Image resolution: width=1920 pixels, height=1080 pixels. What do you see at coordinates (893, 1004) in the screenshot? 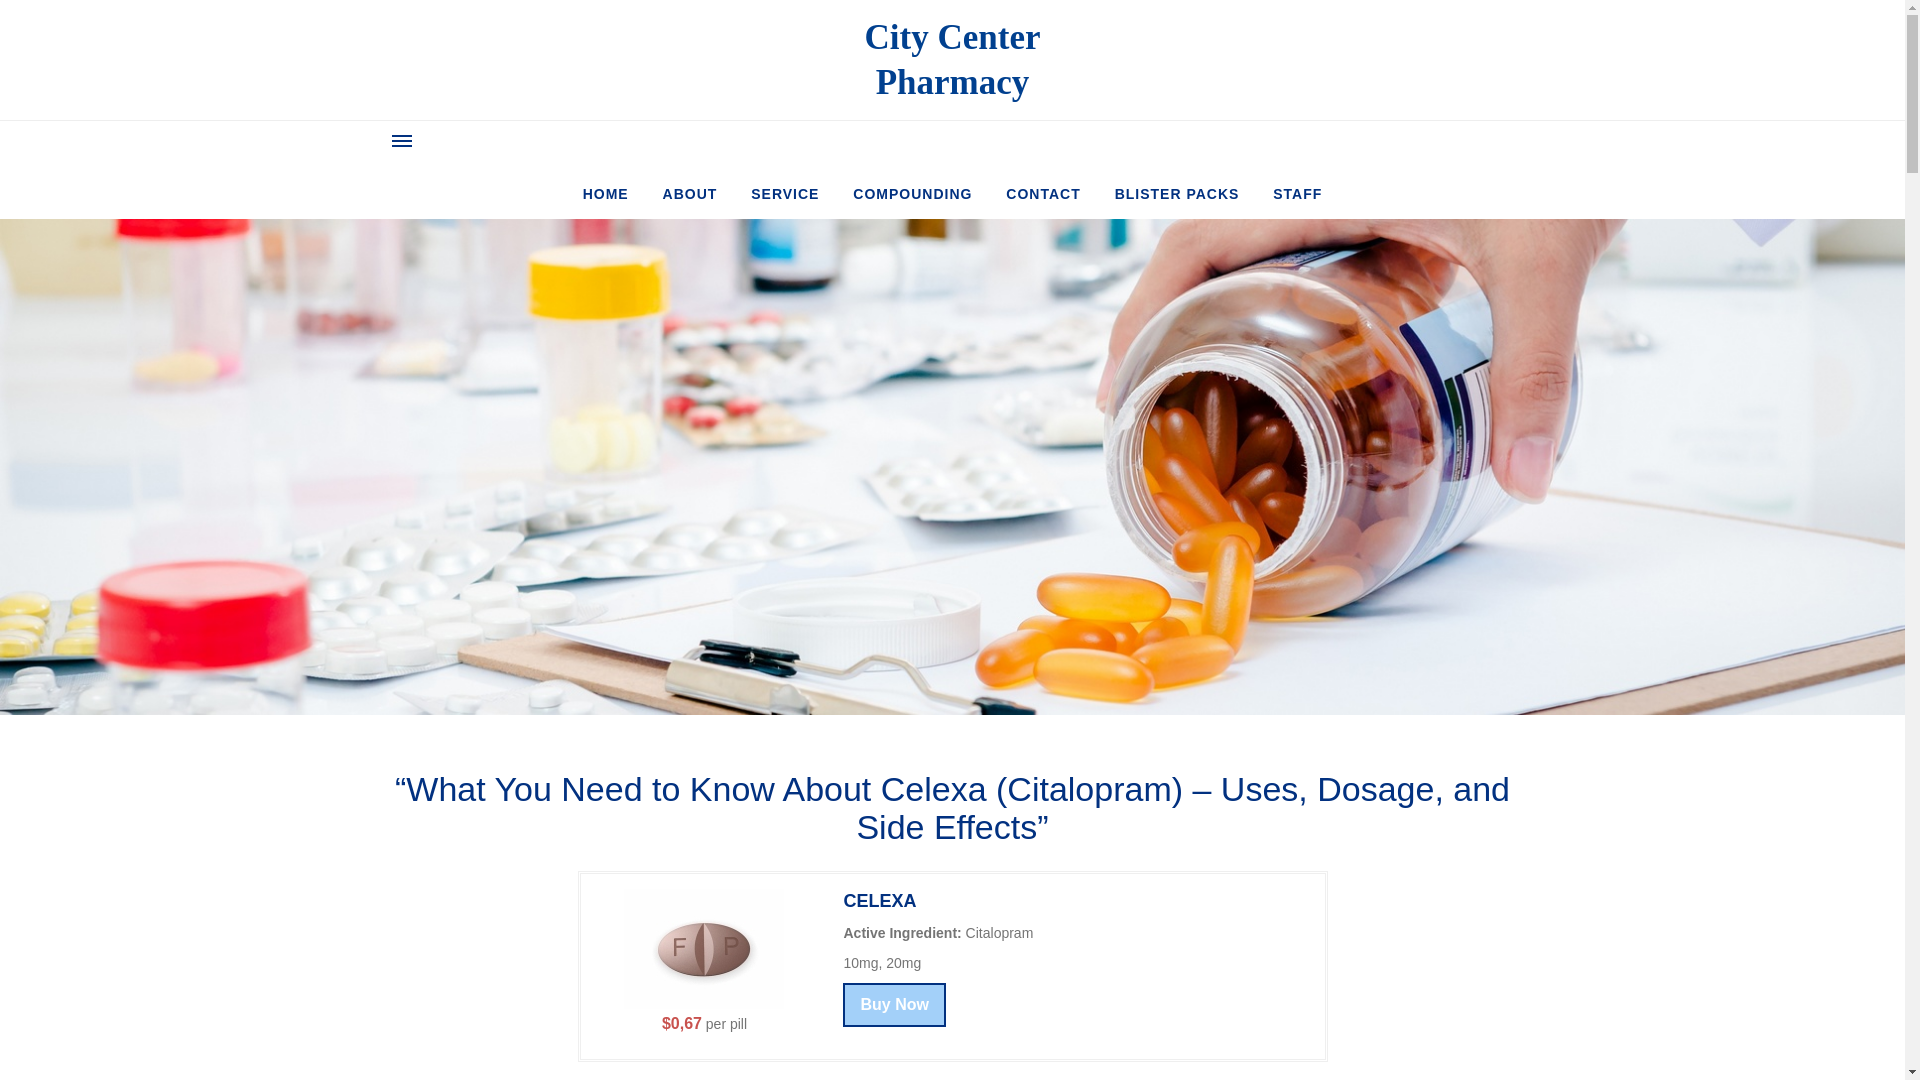
I see `Buy Now` at bounding box center [893, 1004].